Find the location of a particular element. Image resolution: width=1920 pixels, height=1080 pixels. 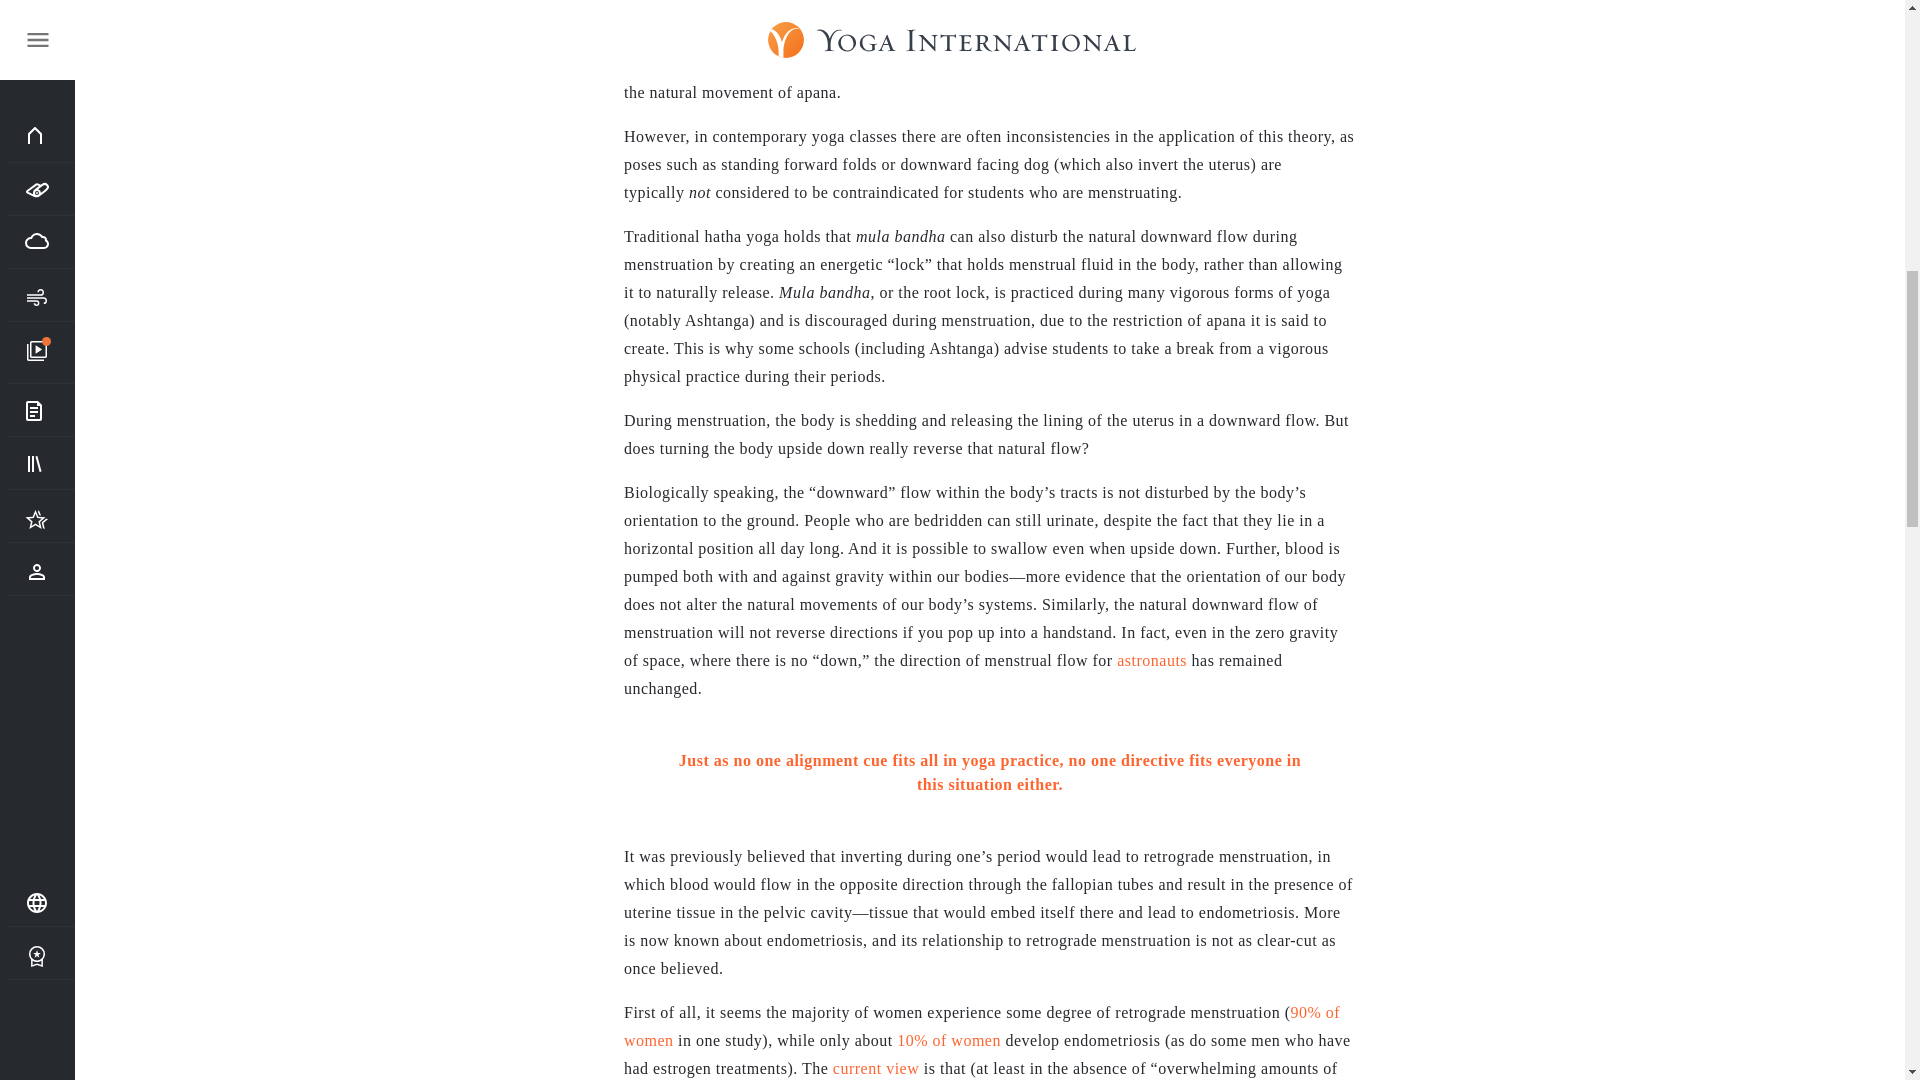

current view is located at coordinates (876, 1068).